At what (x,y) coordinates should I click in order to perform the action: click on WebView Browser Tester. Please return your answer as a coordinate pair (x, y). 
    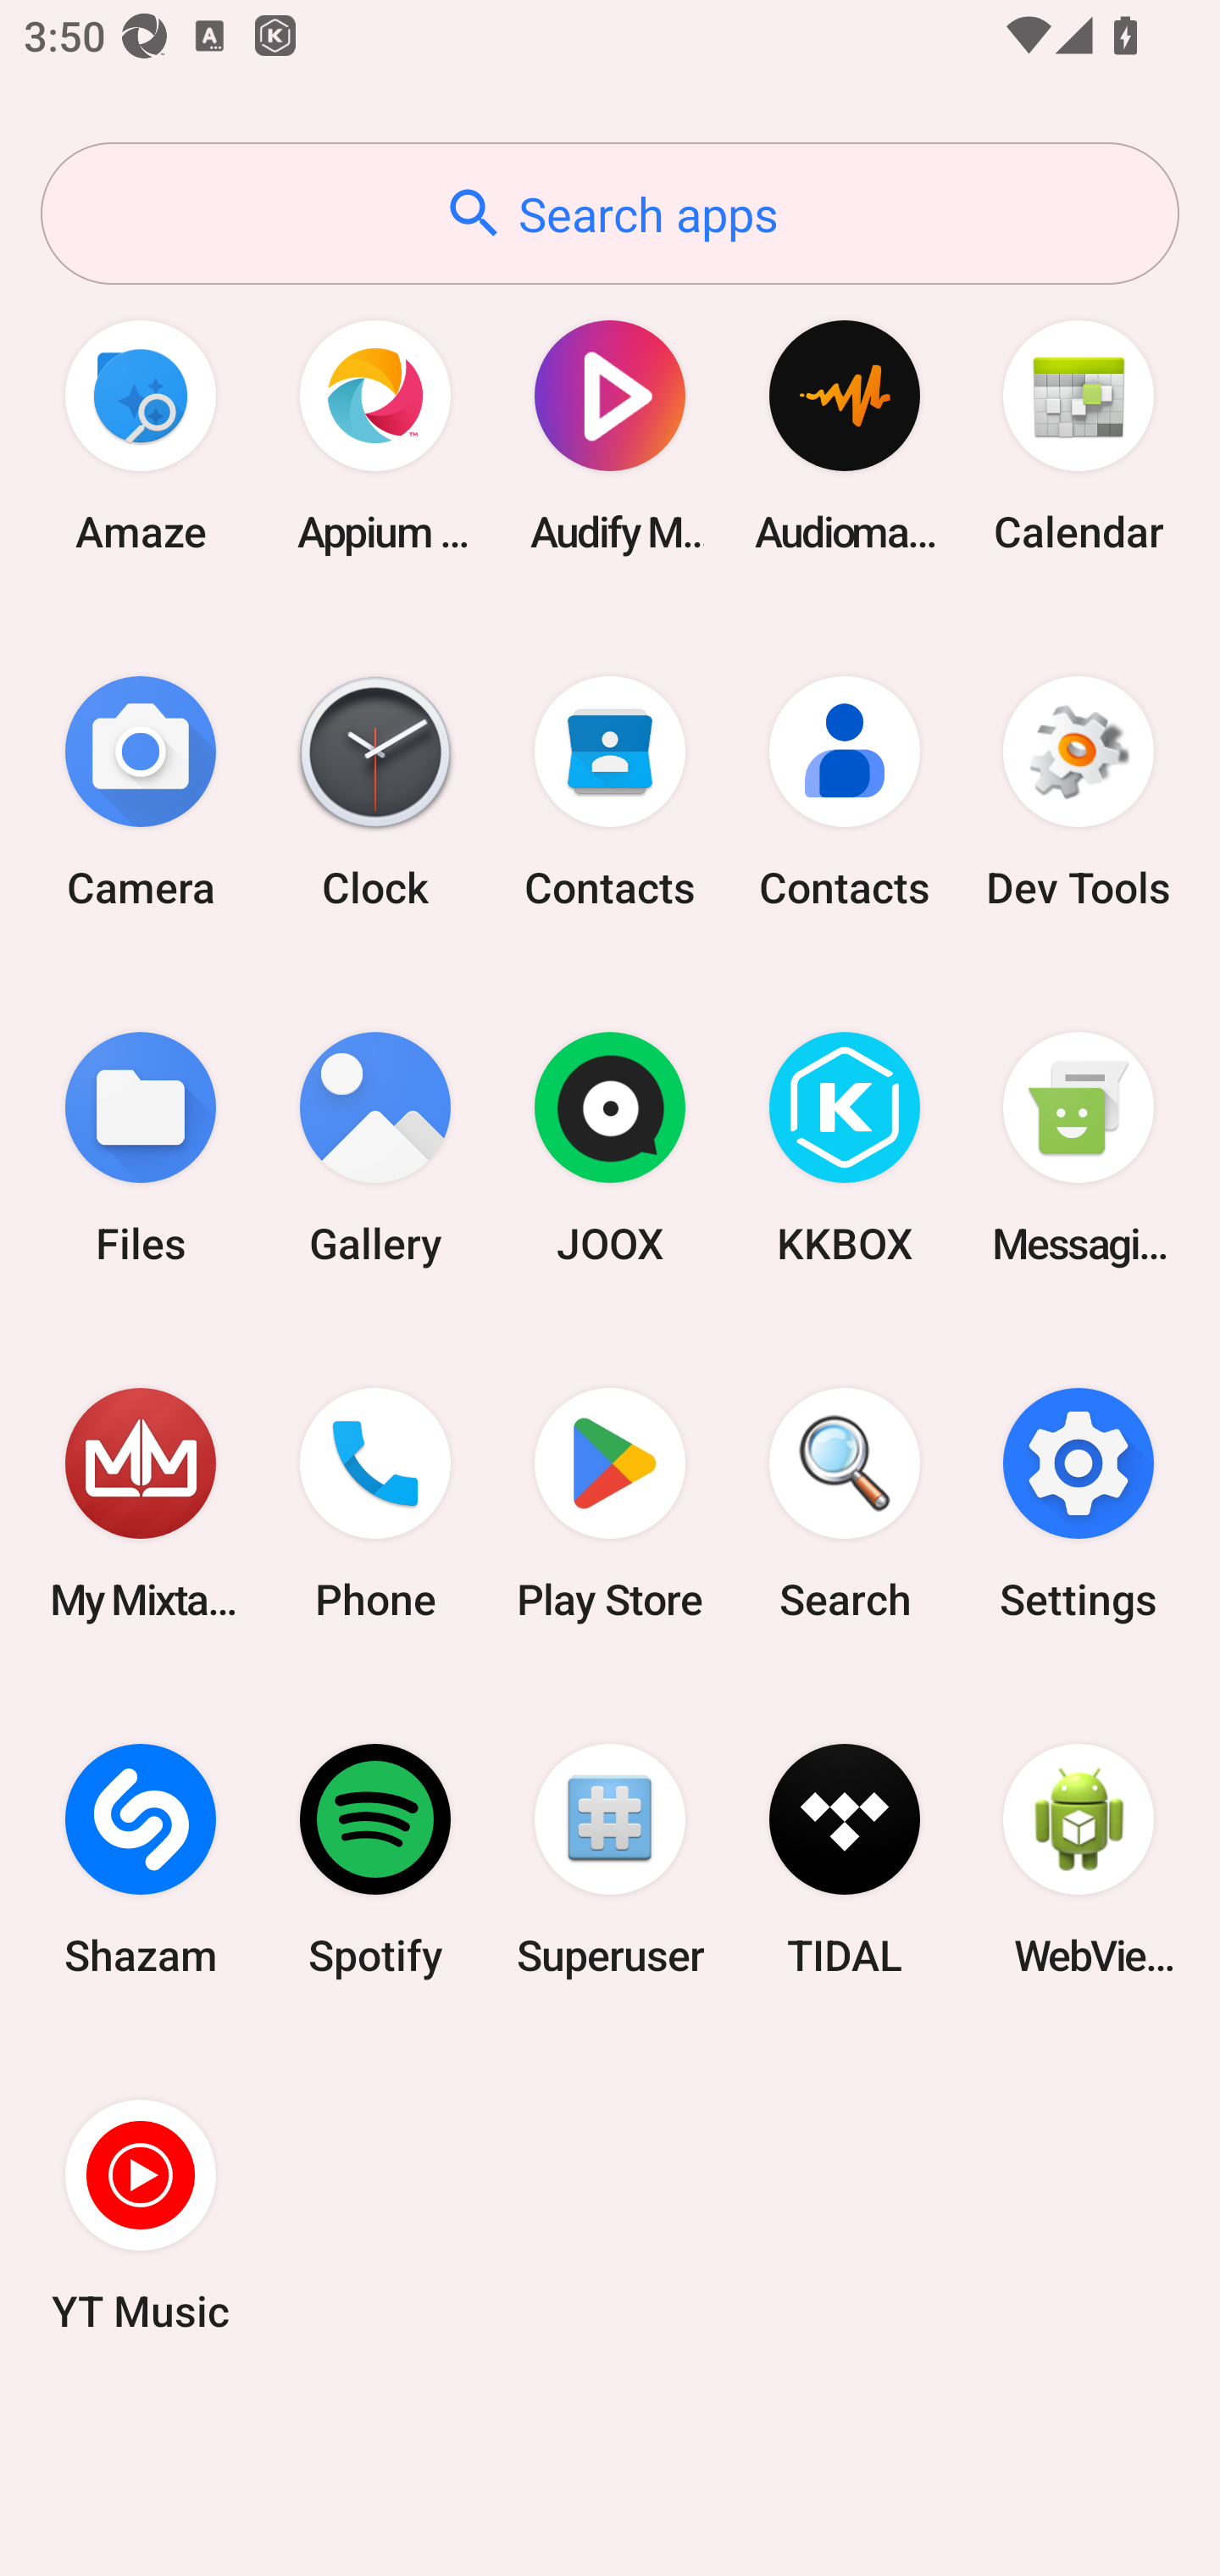
    Looking at the image, I should click on (1079, 1859).